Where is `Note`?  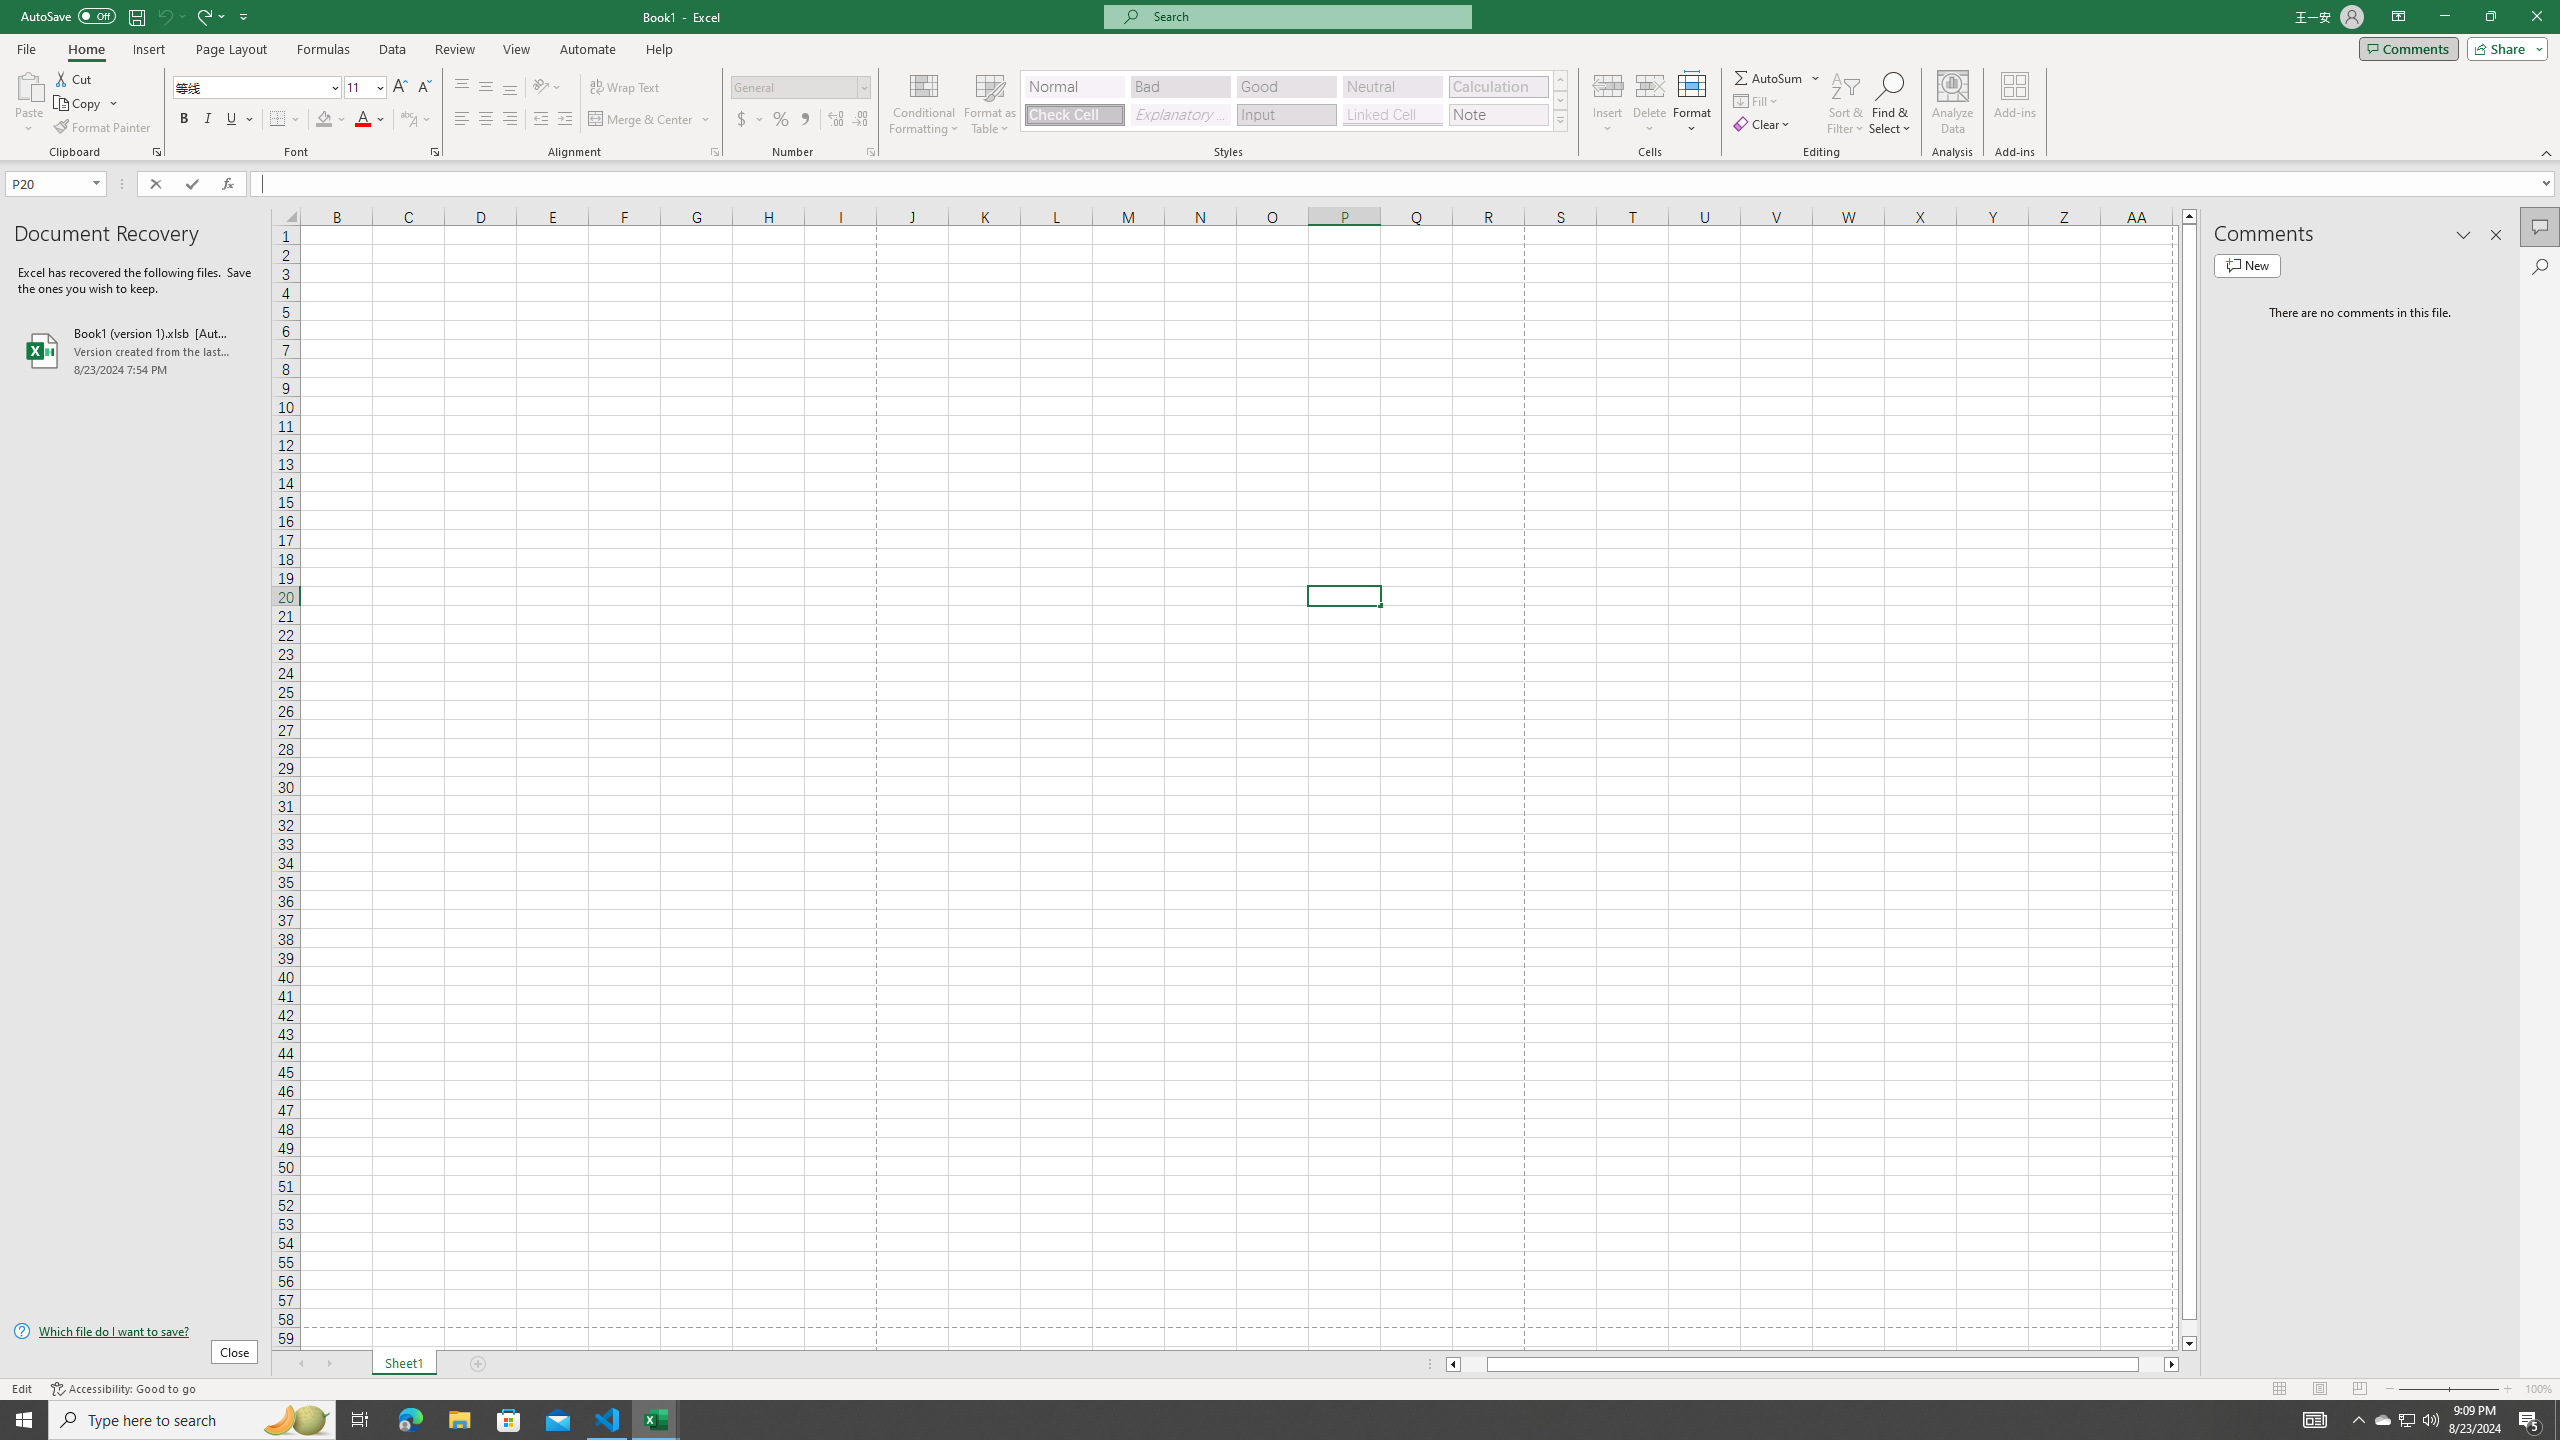
Note is located at coordinates (1498, 114).